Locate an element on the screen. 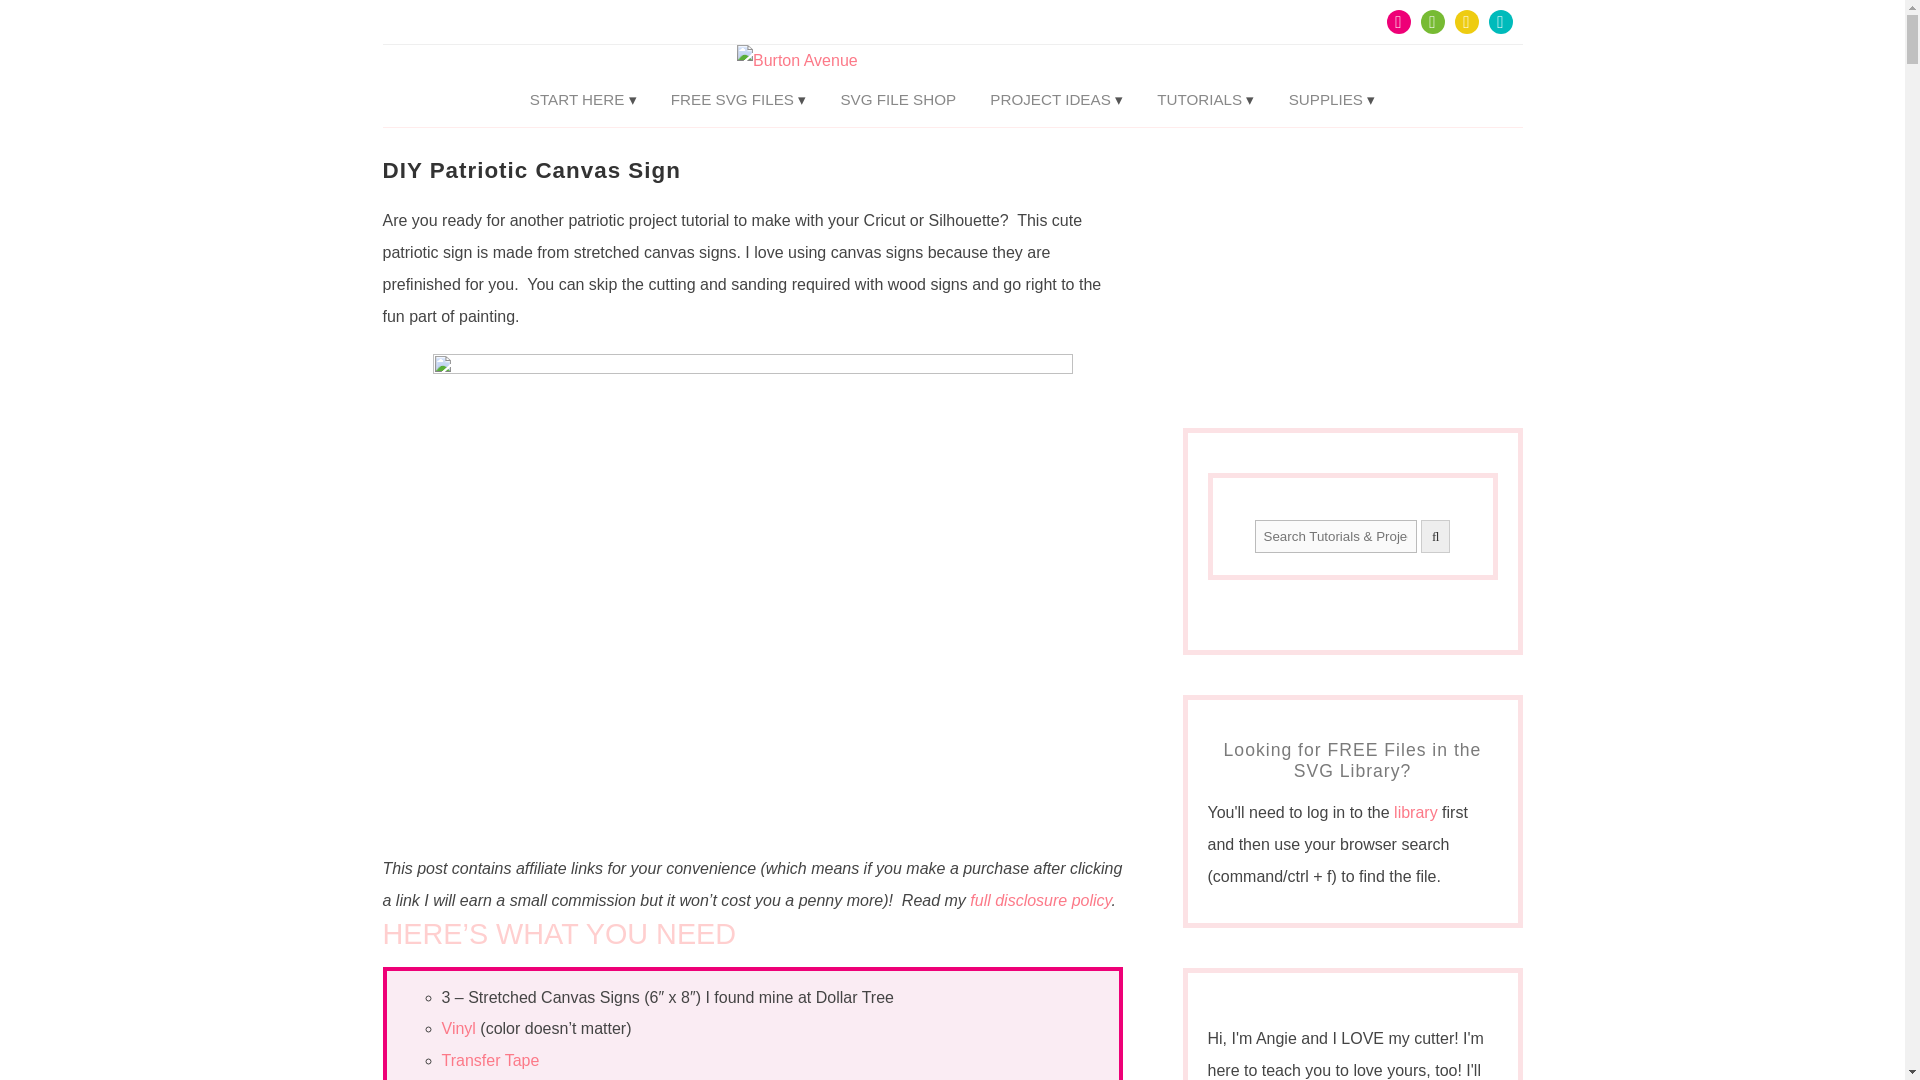 The width and height of the screenshot is (1920, 1080). SVG FILE SHOP is located at coordinates (898, 99).